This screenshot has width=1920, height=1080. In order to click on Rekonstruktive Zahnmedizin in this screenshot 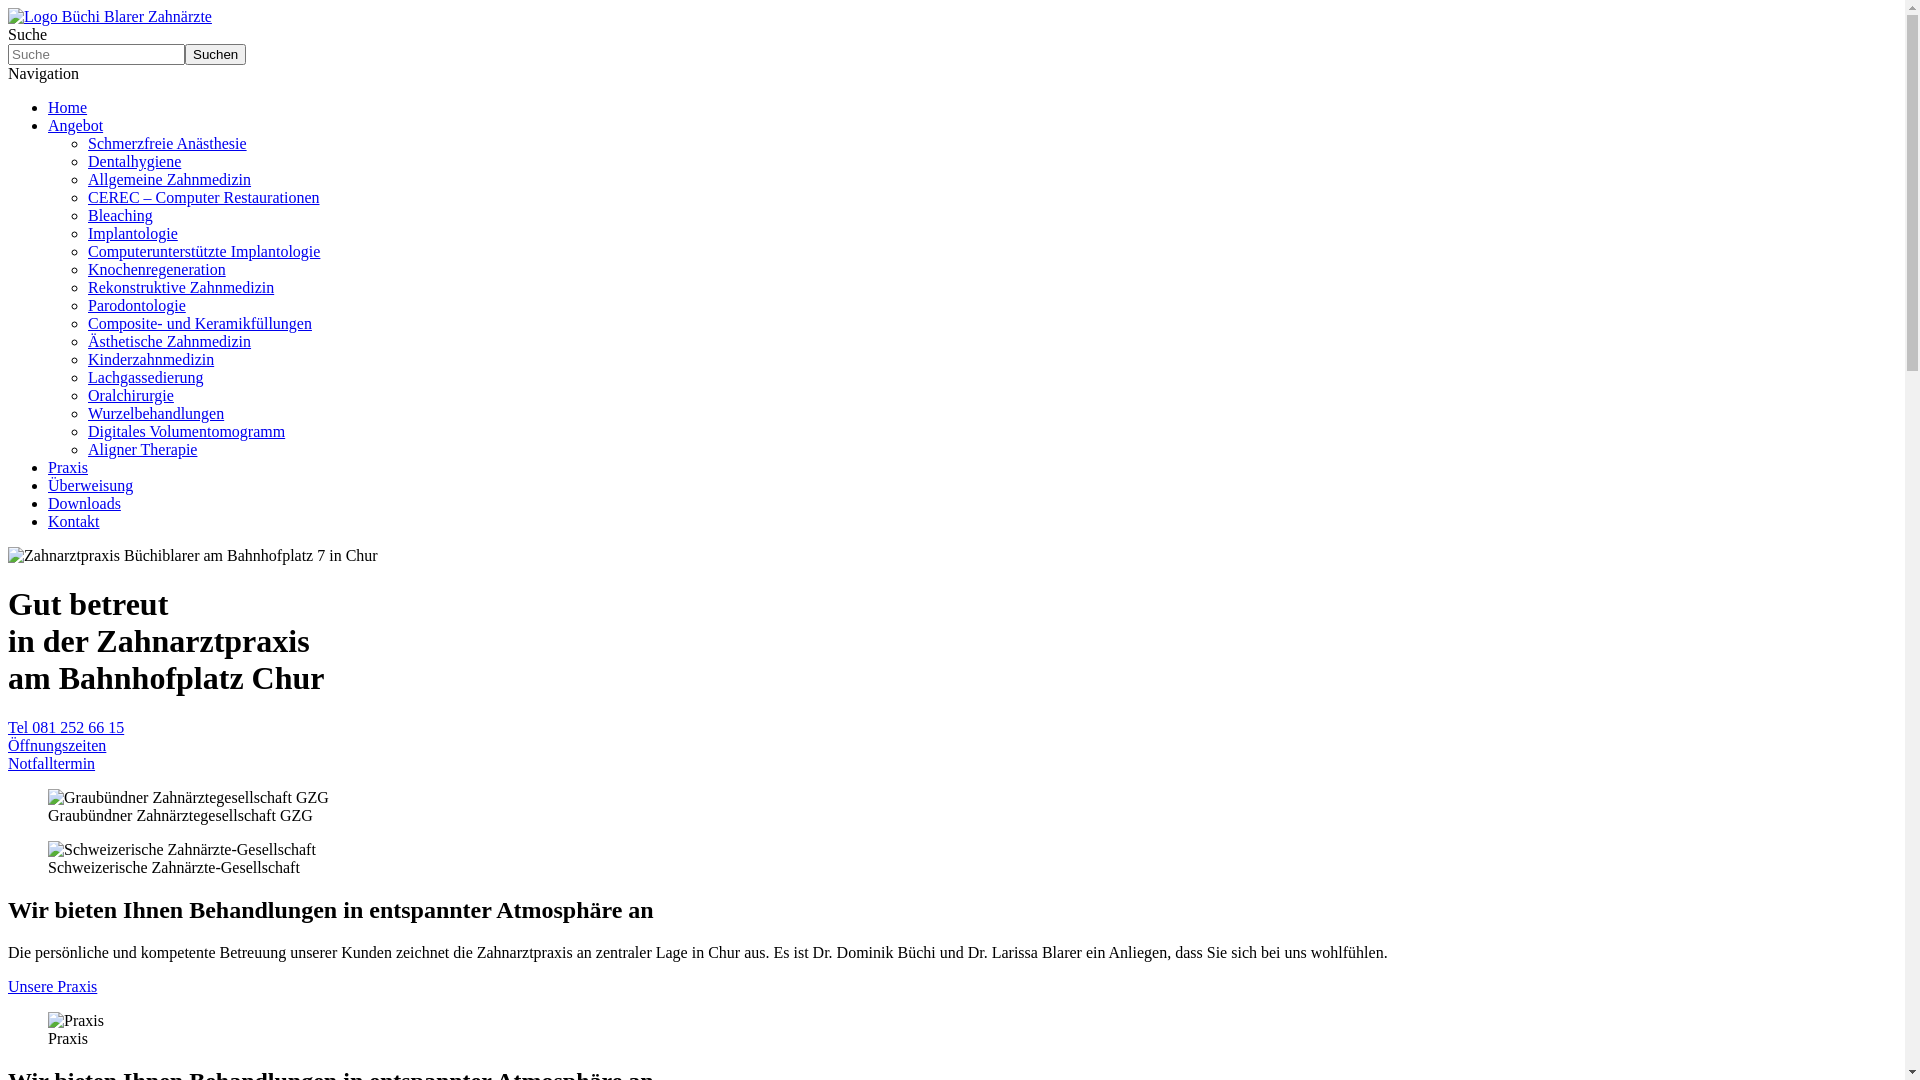, I will do `click(181, 288)`.